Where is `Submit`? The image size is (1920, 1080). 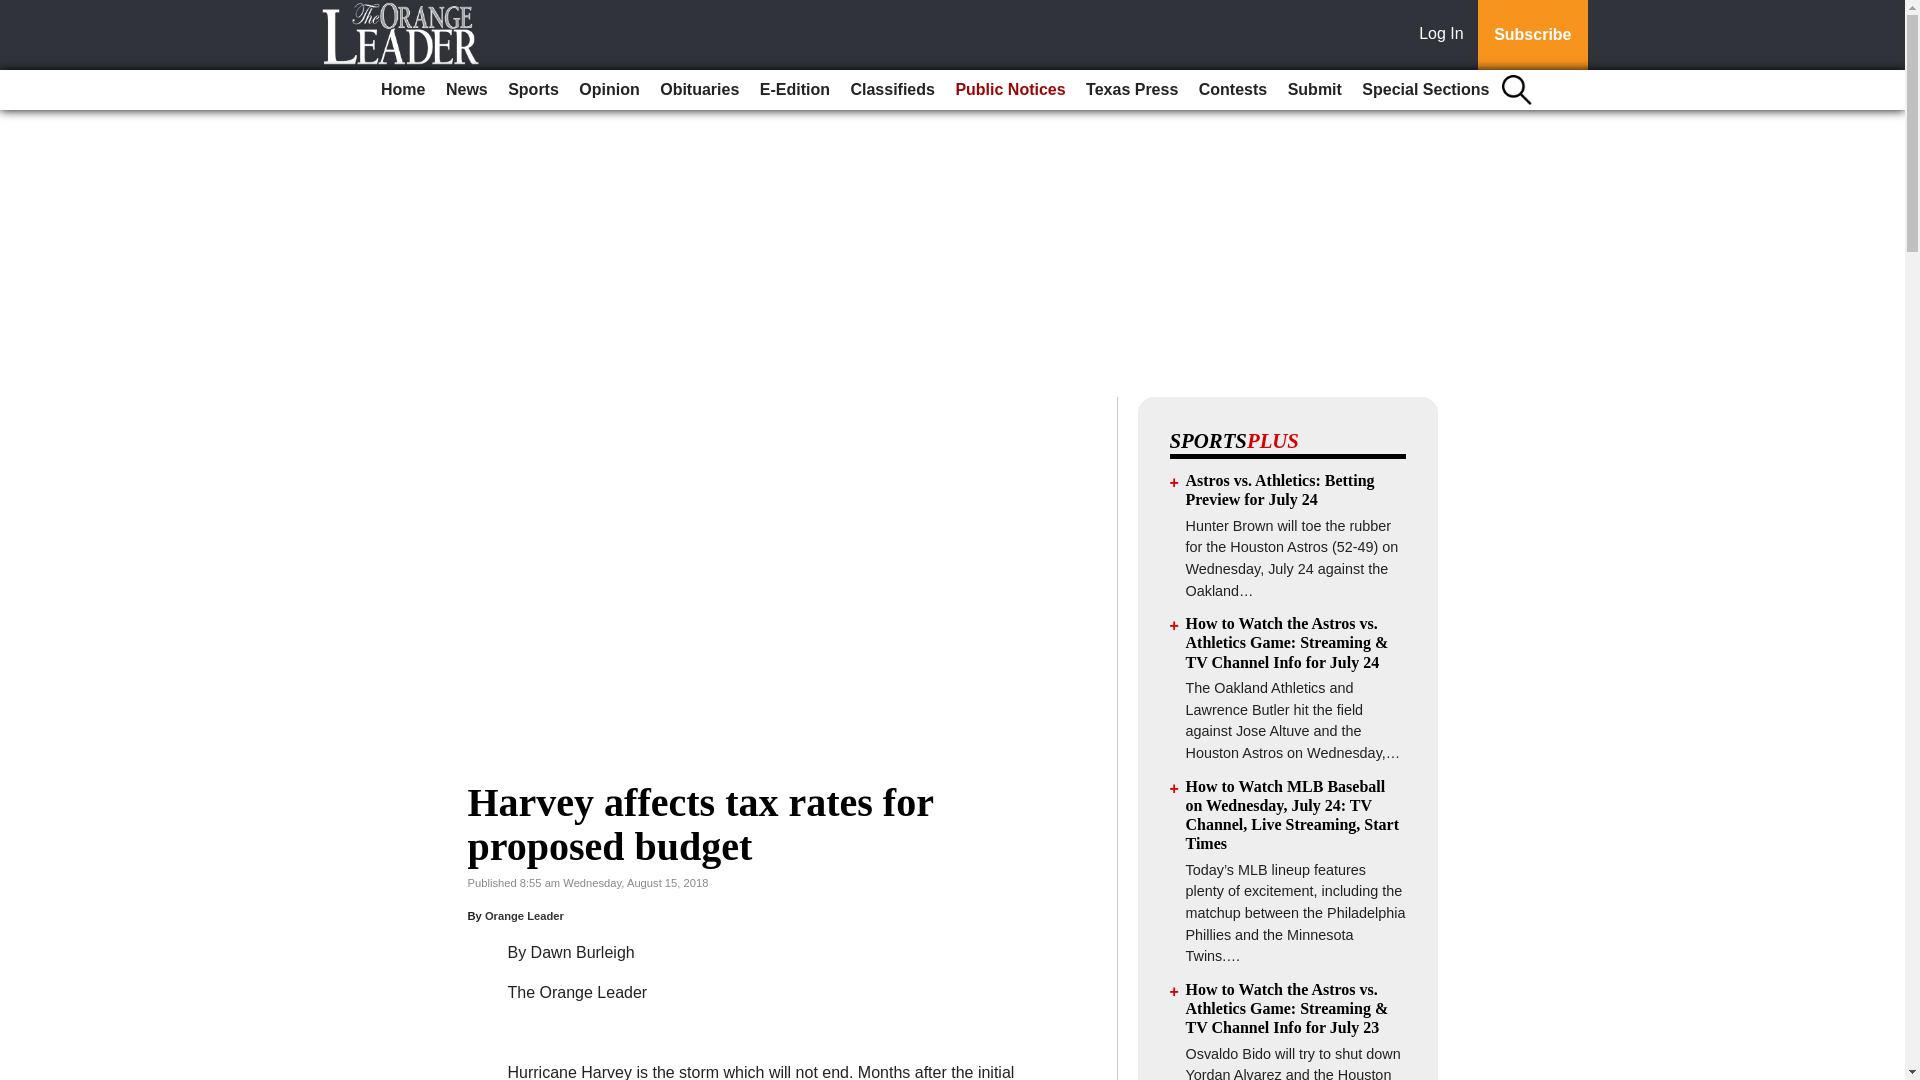 Submit is located at coordinates (1314, 90).